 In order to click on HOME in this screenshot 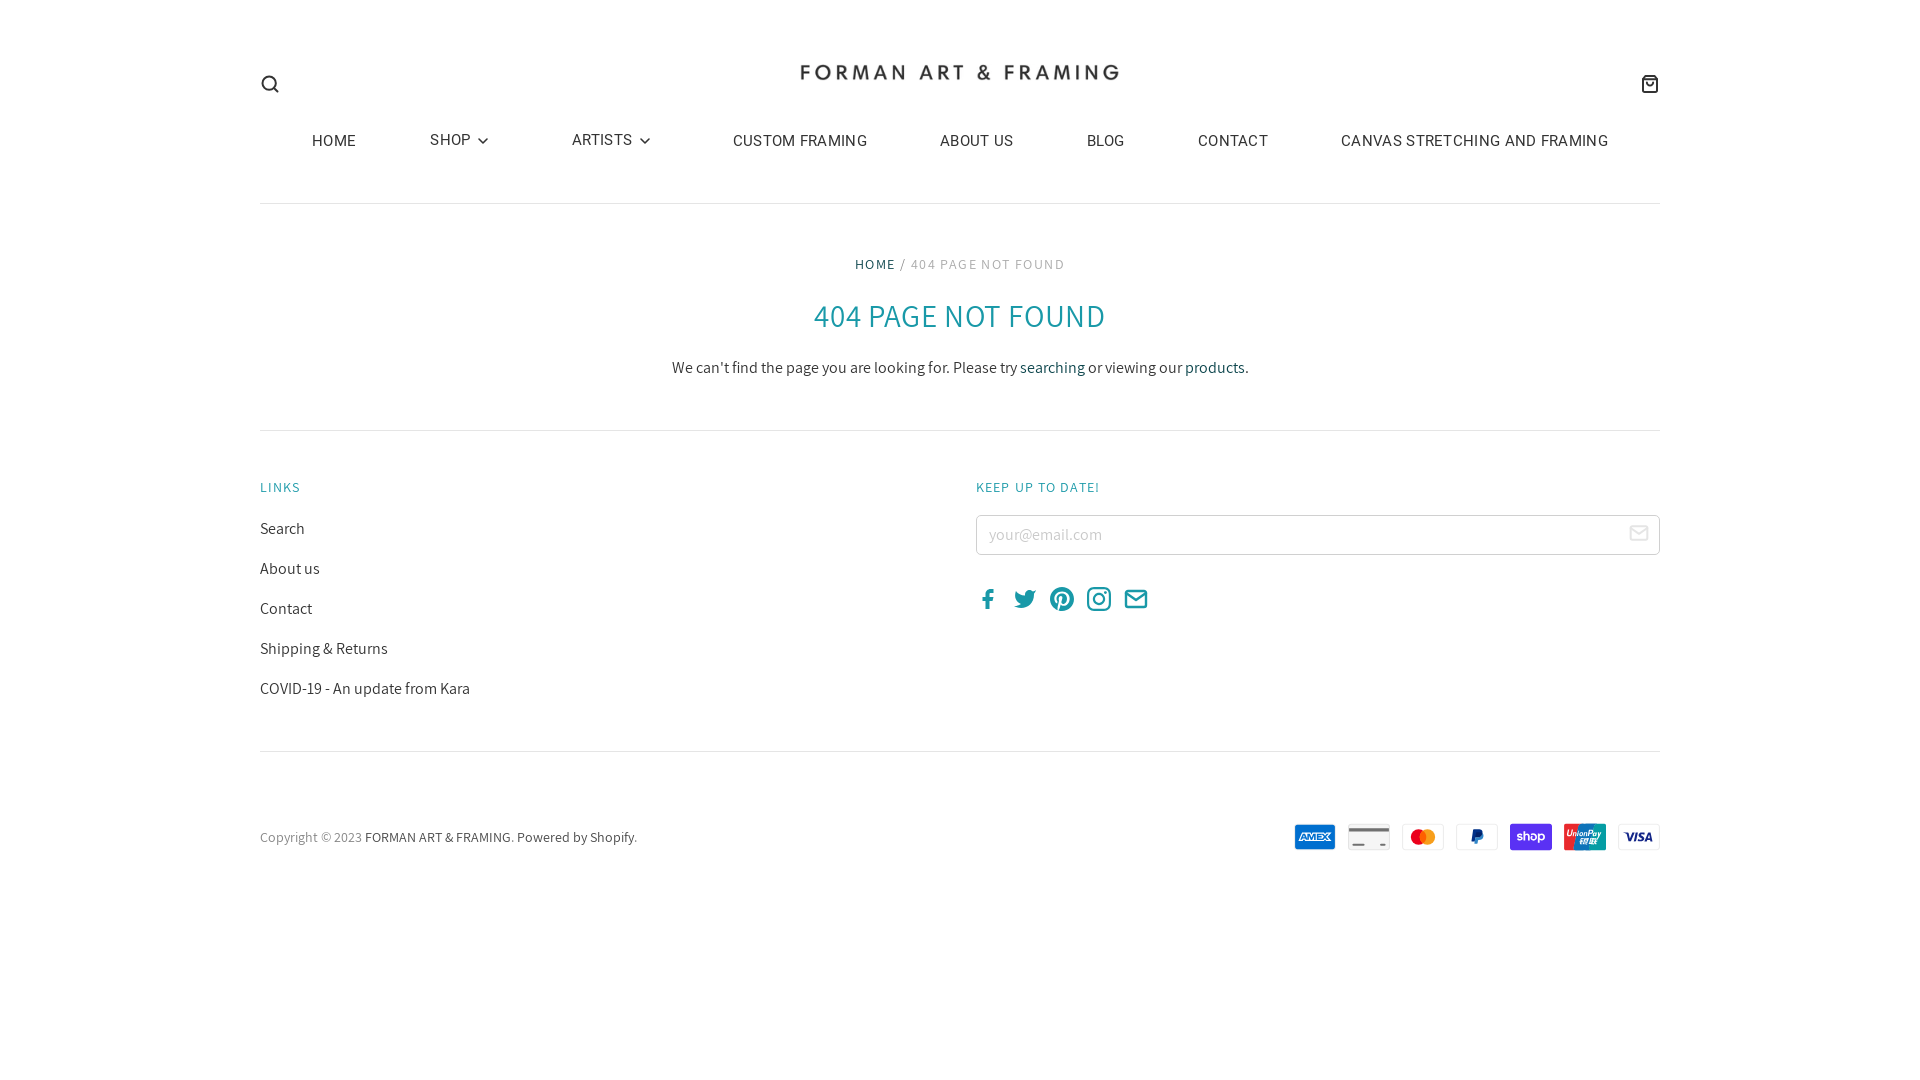, I will do `click(334, 141)`.